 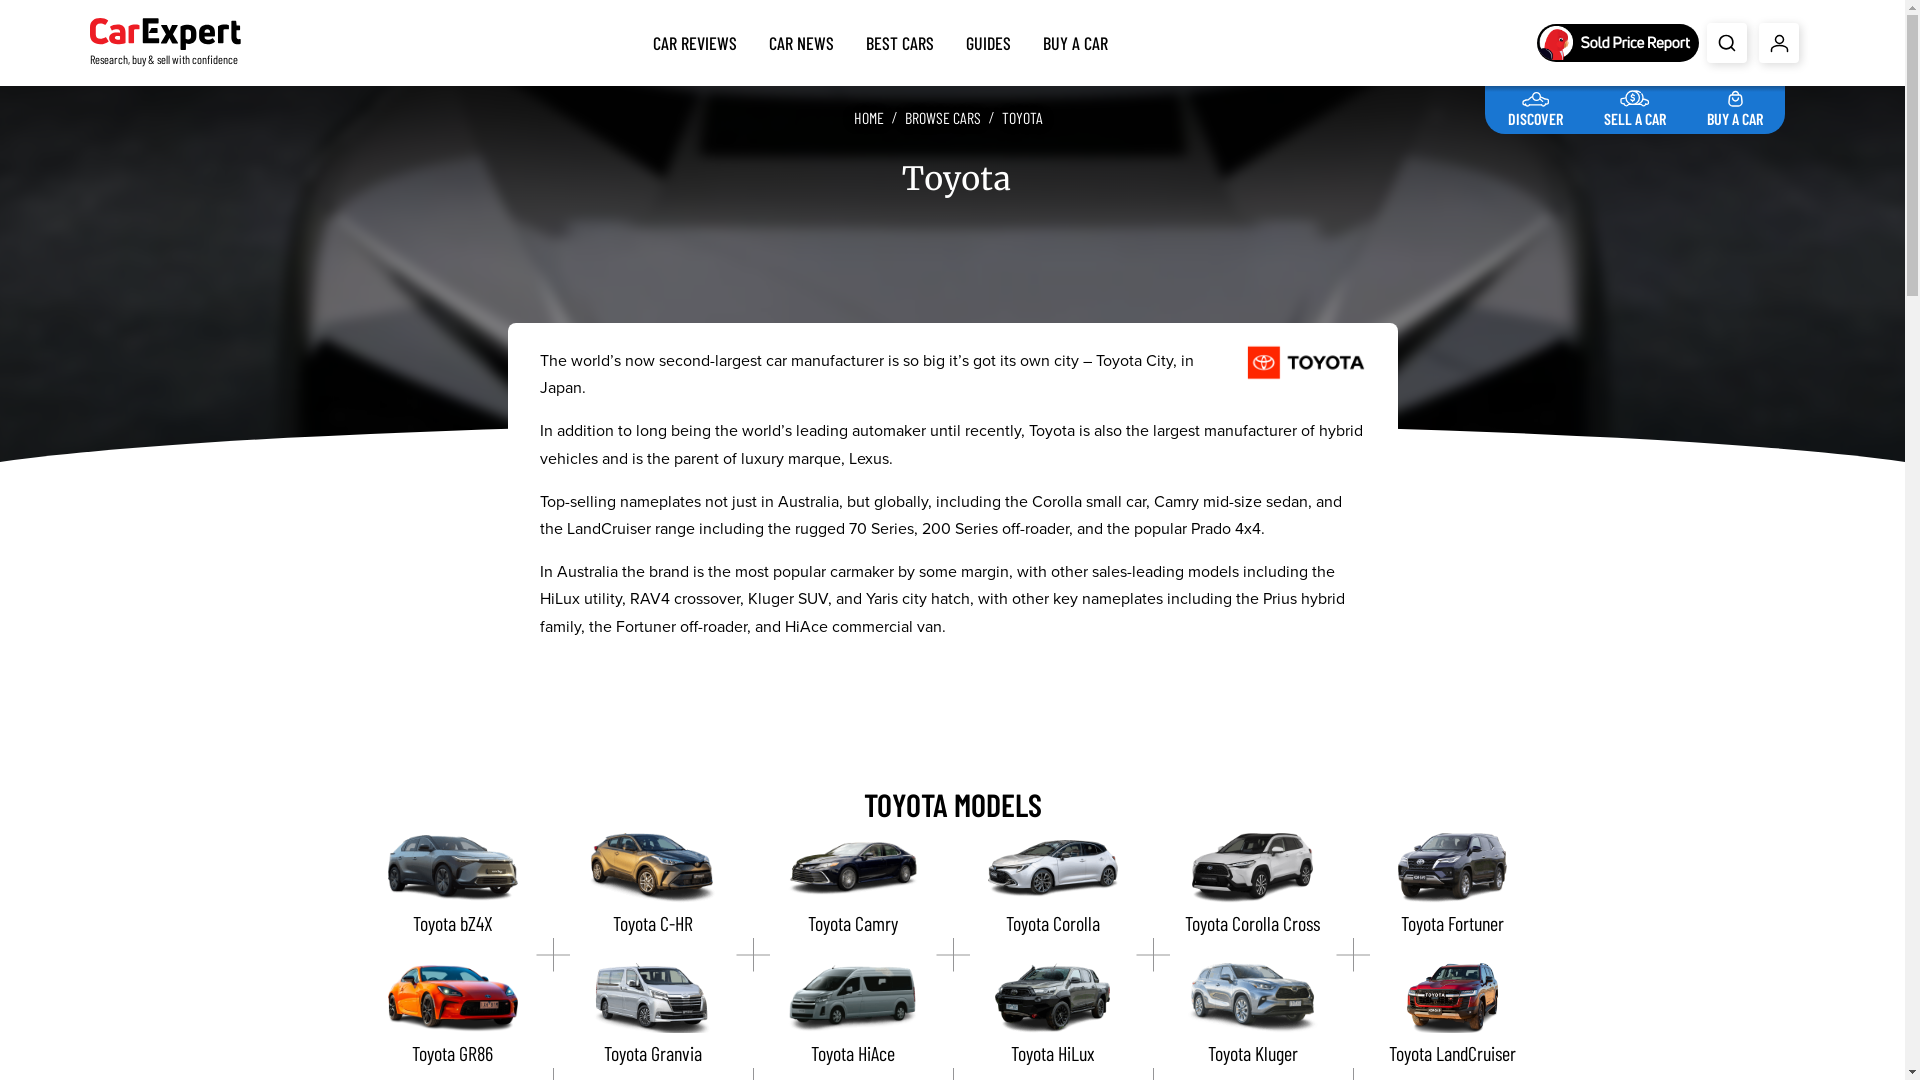 I want to click on Toyota Corolla Cross, so click(x=1252, y=885).